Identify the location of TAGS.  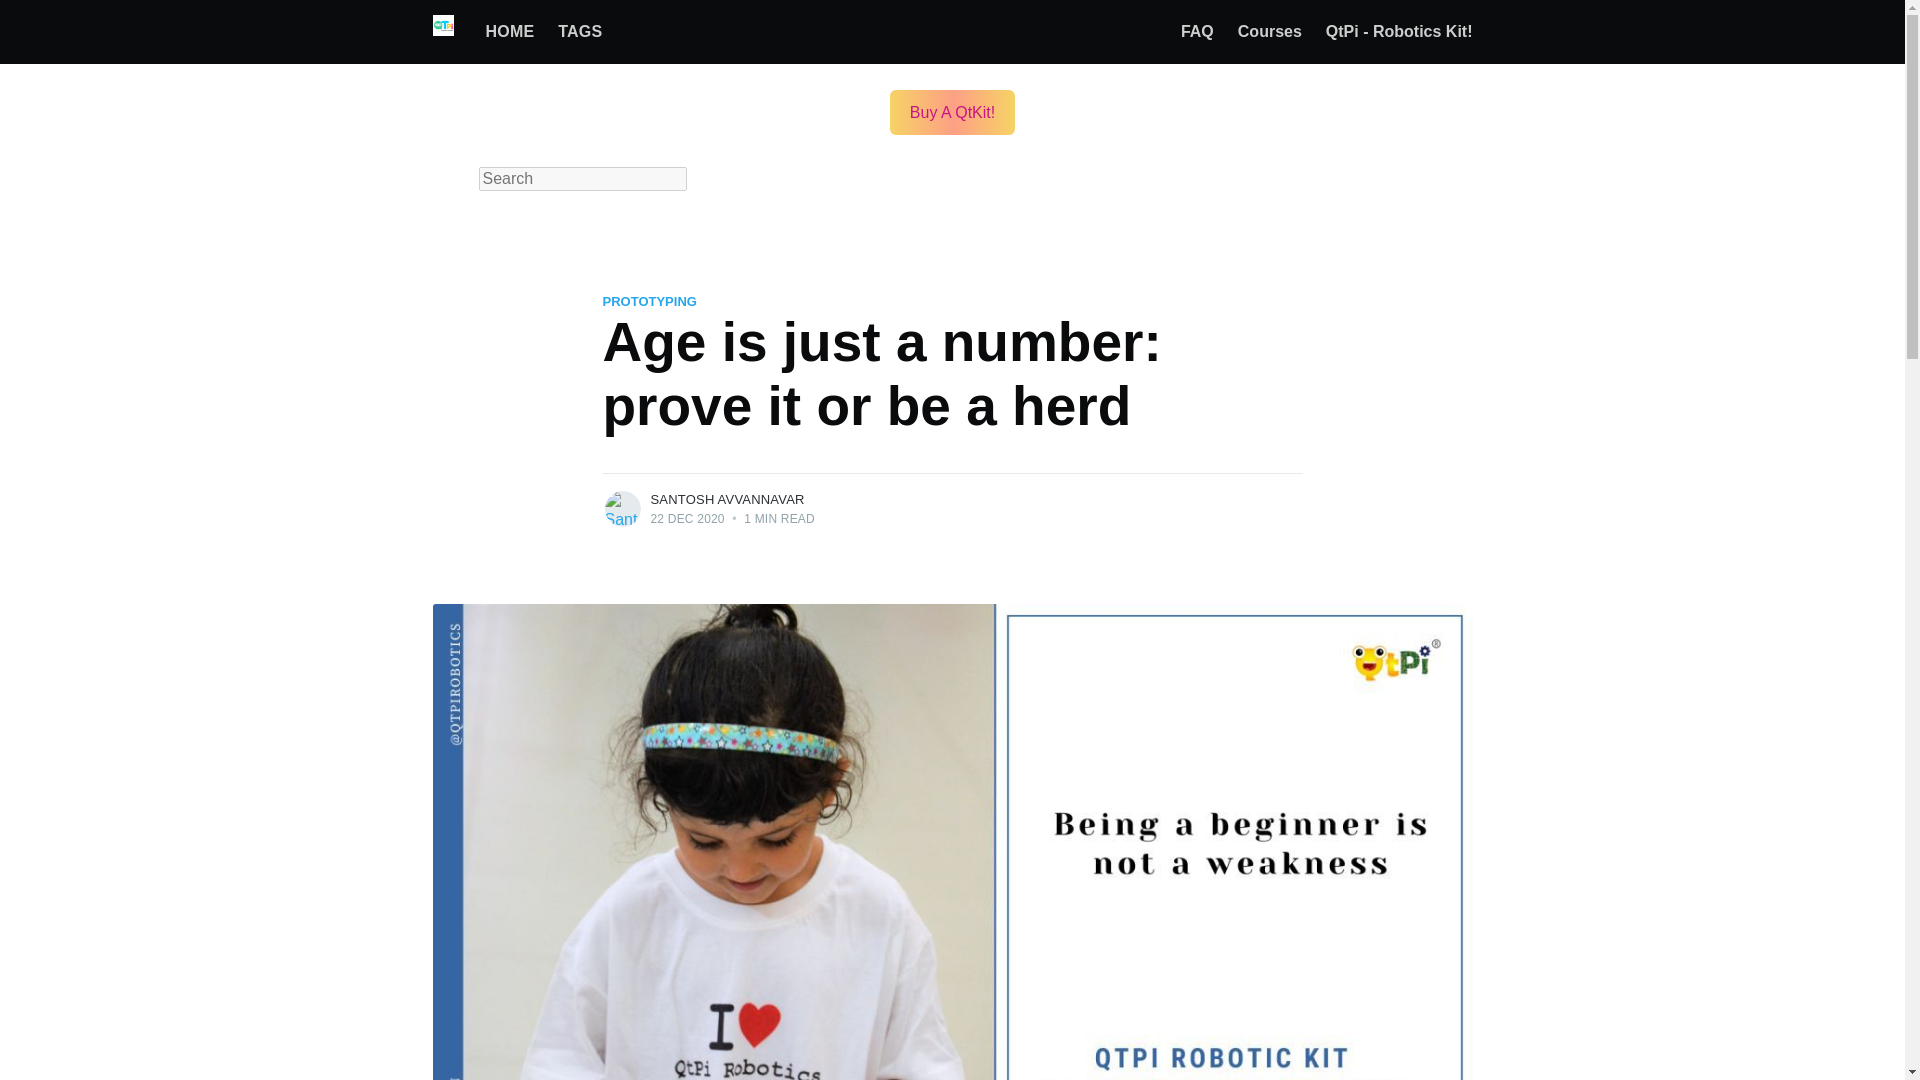
(580, 32).